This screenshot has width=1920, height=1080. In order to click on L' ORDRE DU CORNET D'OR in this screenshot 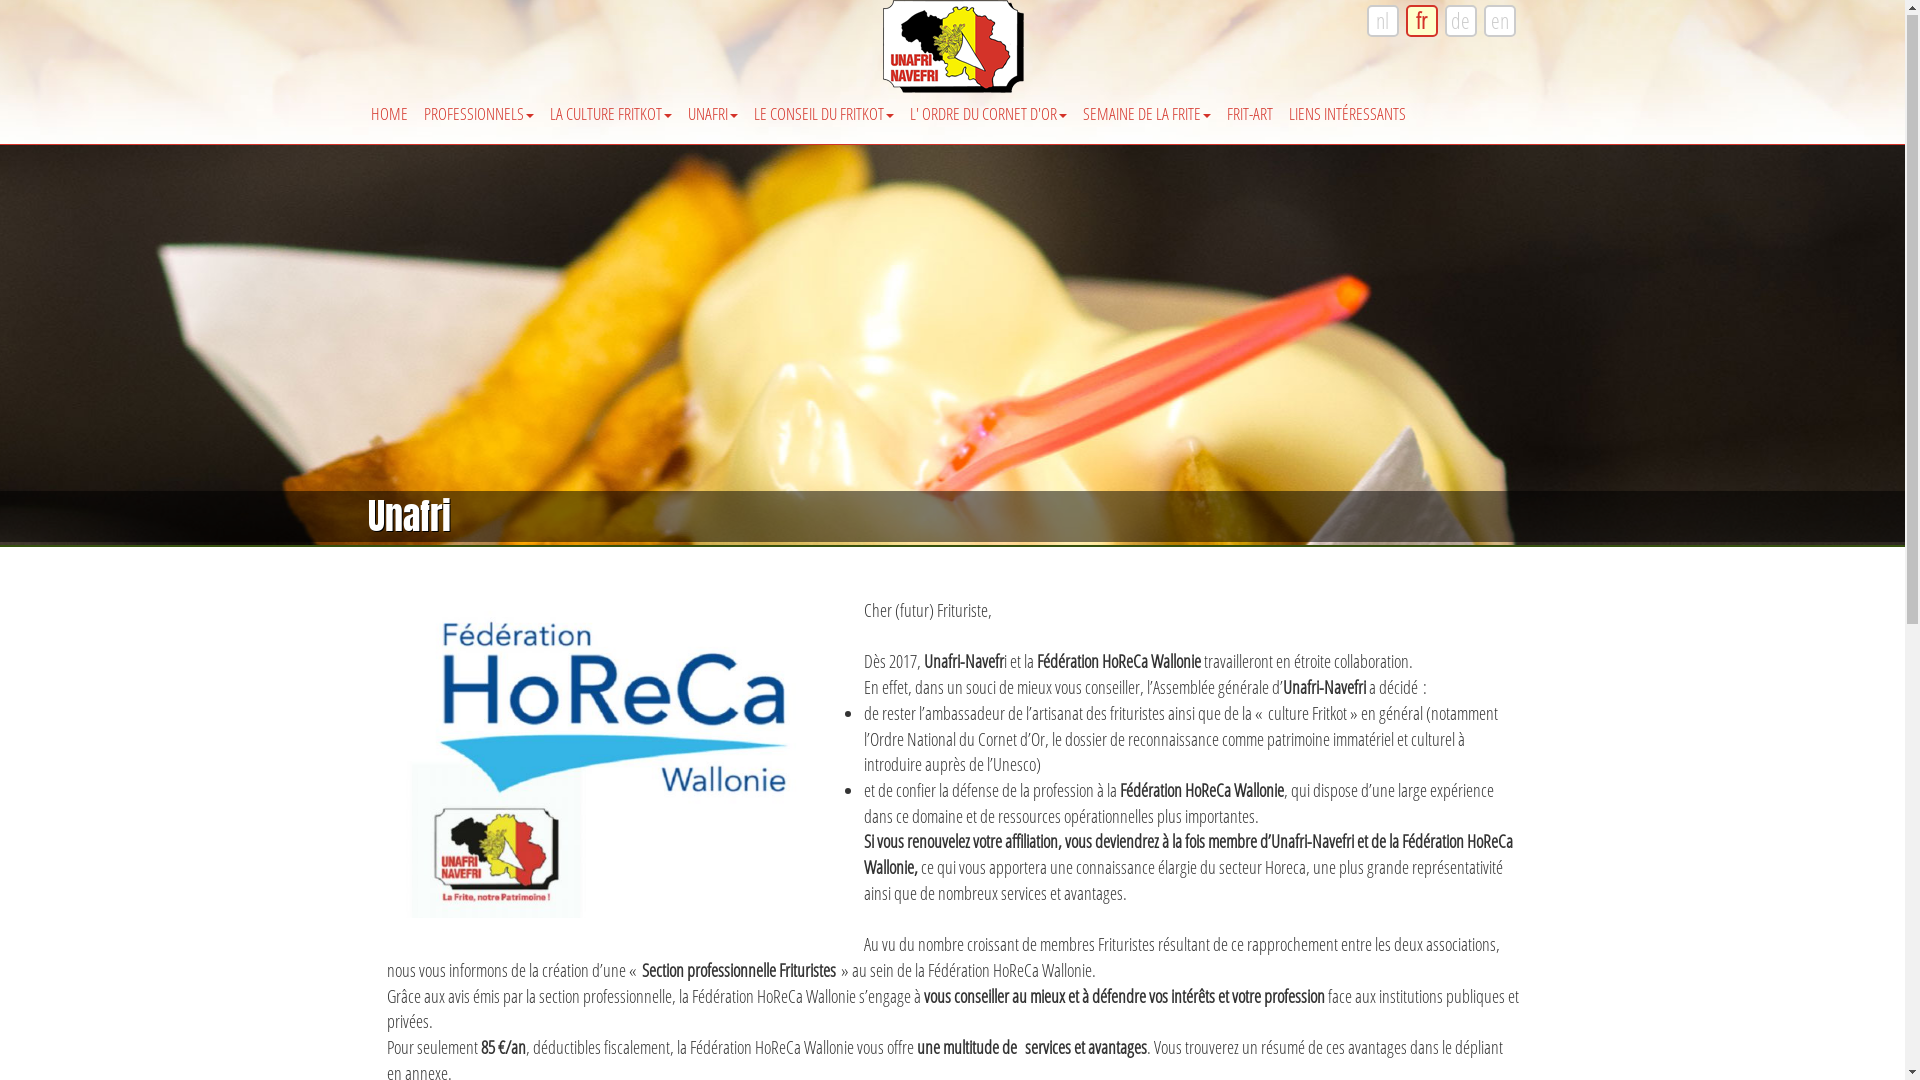, I will do `click(988, 106)`.